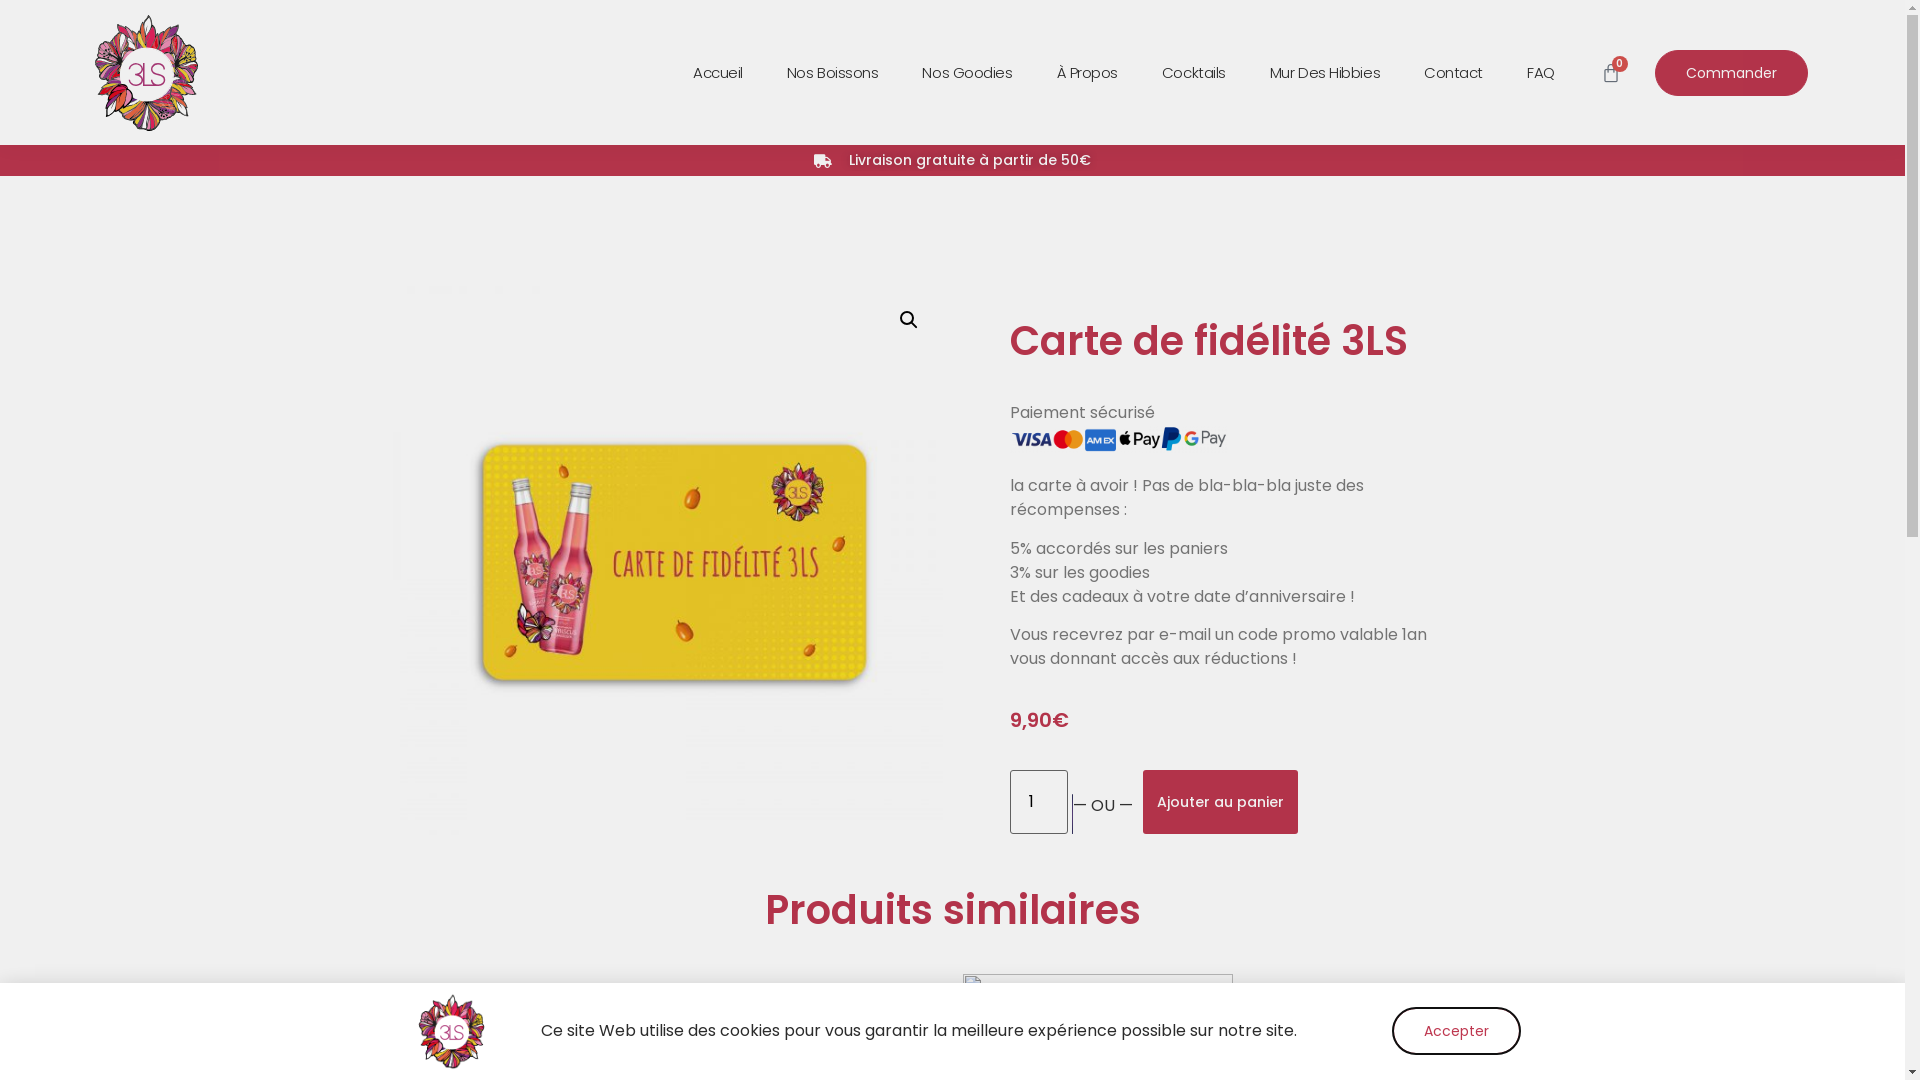 This screenshot has height=1080, width=1920. I want to click on Cocktails, so click(1194, 73).